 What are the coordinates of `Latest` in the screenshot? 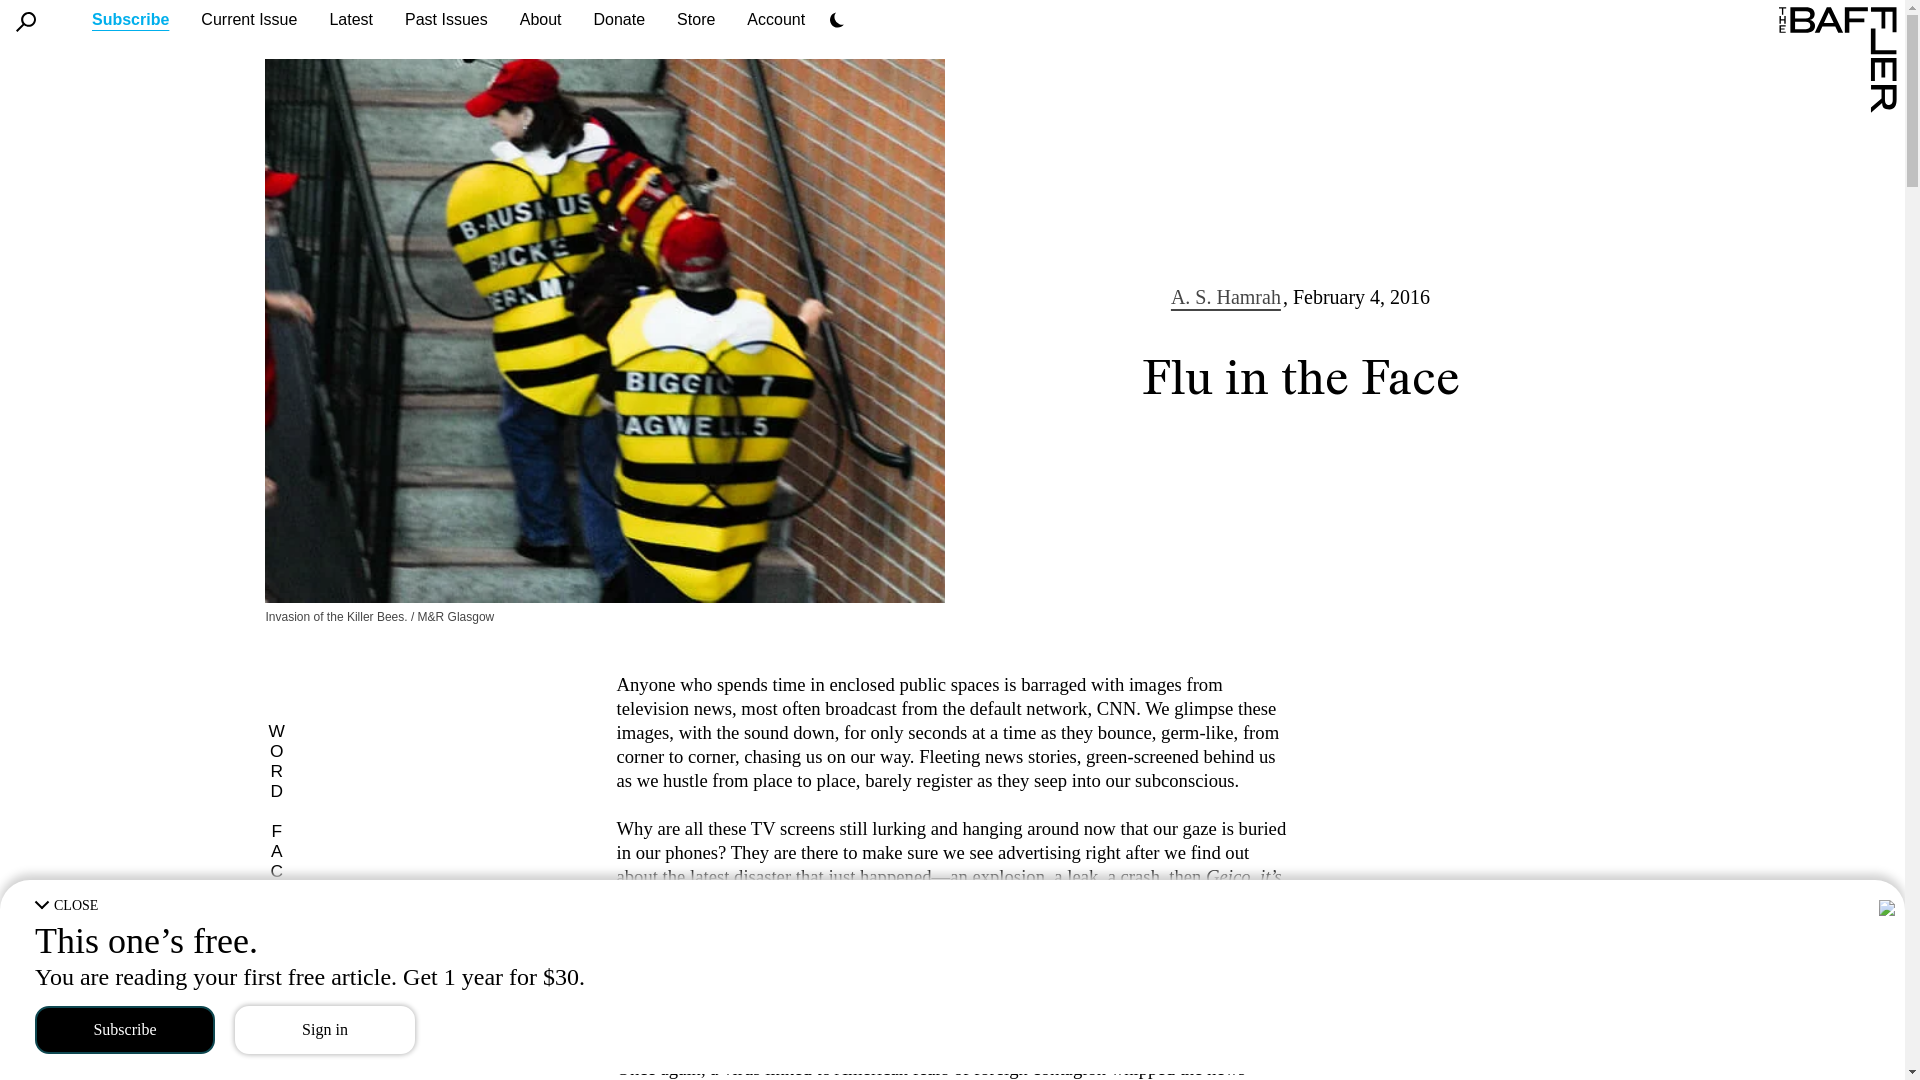 It's located at (350, 19).